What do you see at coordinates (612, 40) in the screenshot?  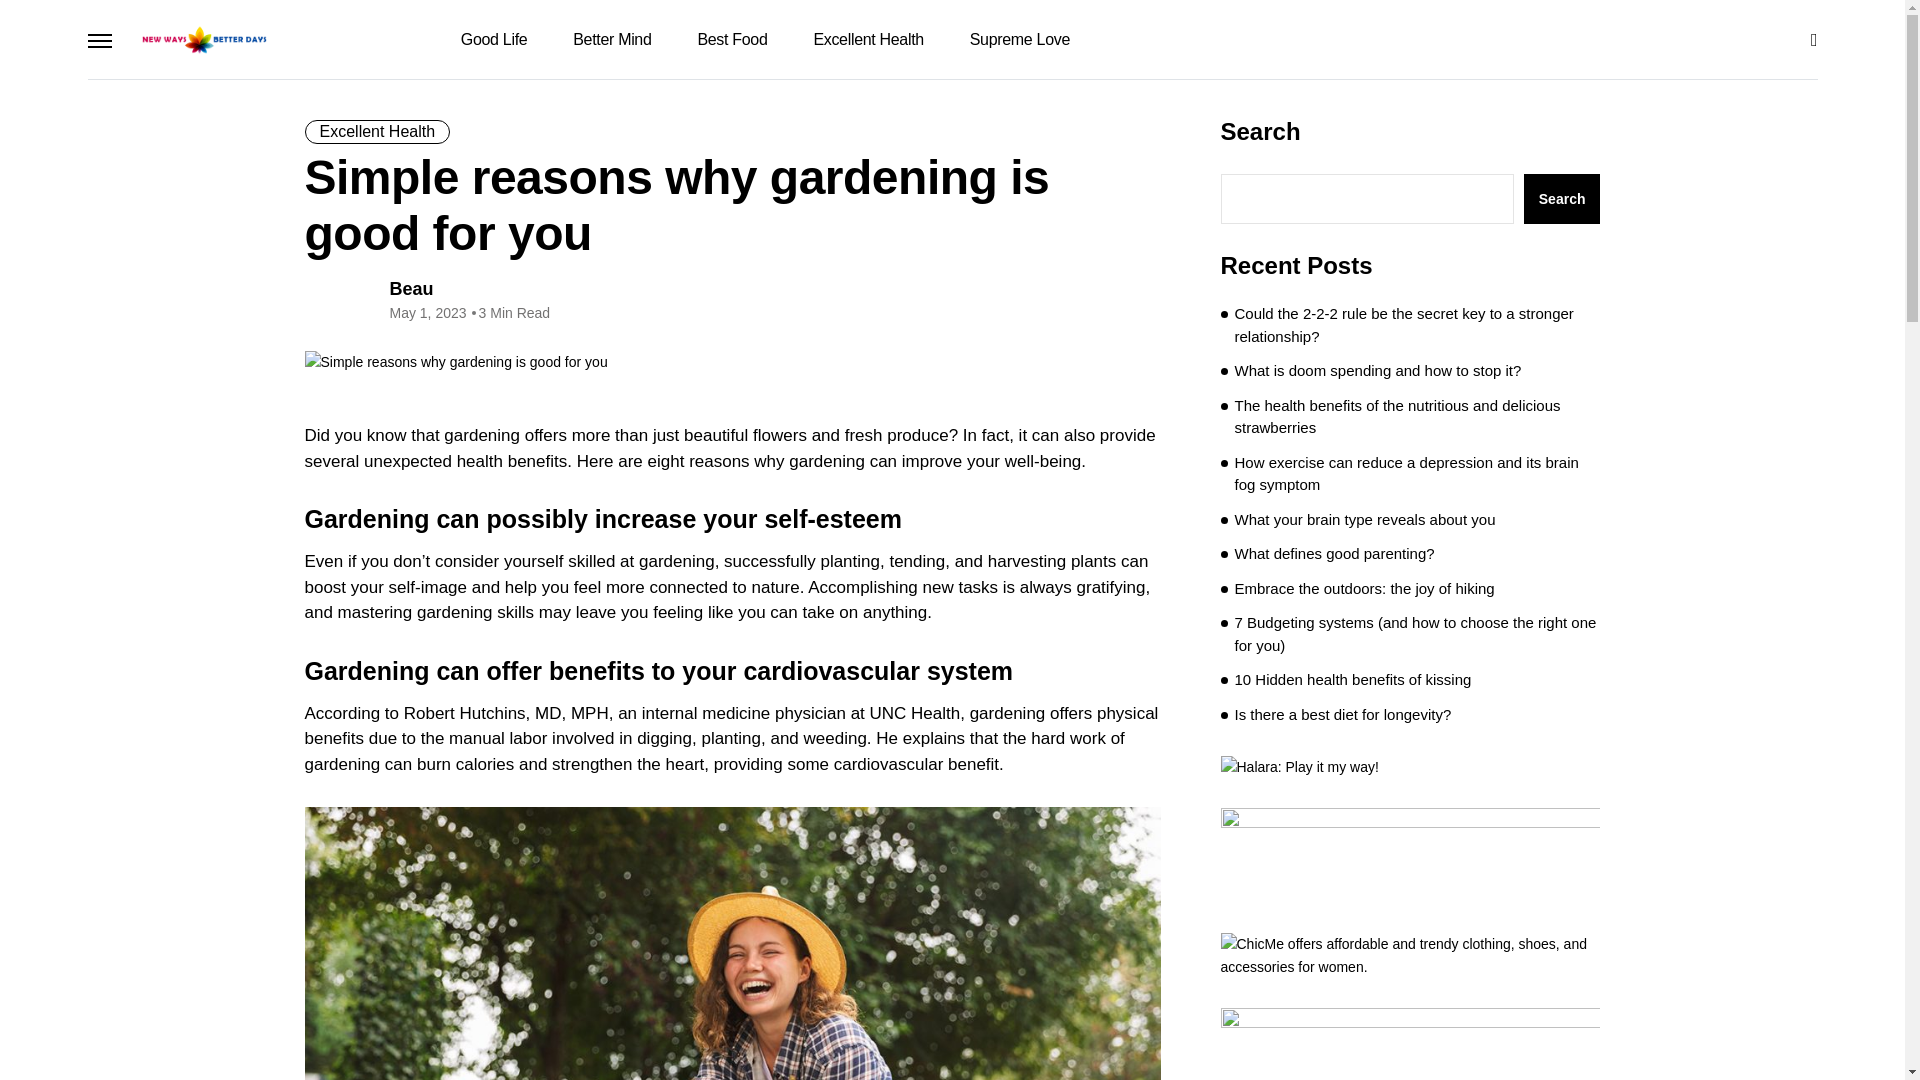 I see `Better Mind` at bounding box center [612, 40].